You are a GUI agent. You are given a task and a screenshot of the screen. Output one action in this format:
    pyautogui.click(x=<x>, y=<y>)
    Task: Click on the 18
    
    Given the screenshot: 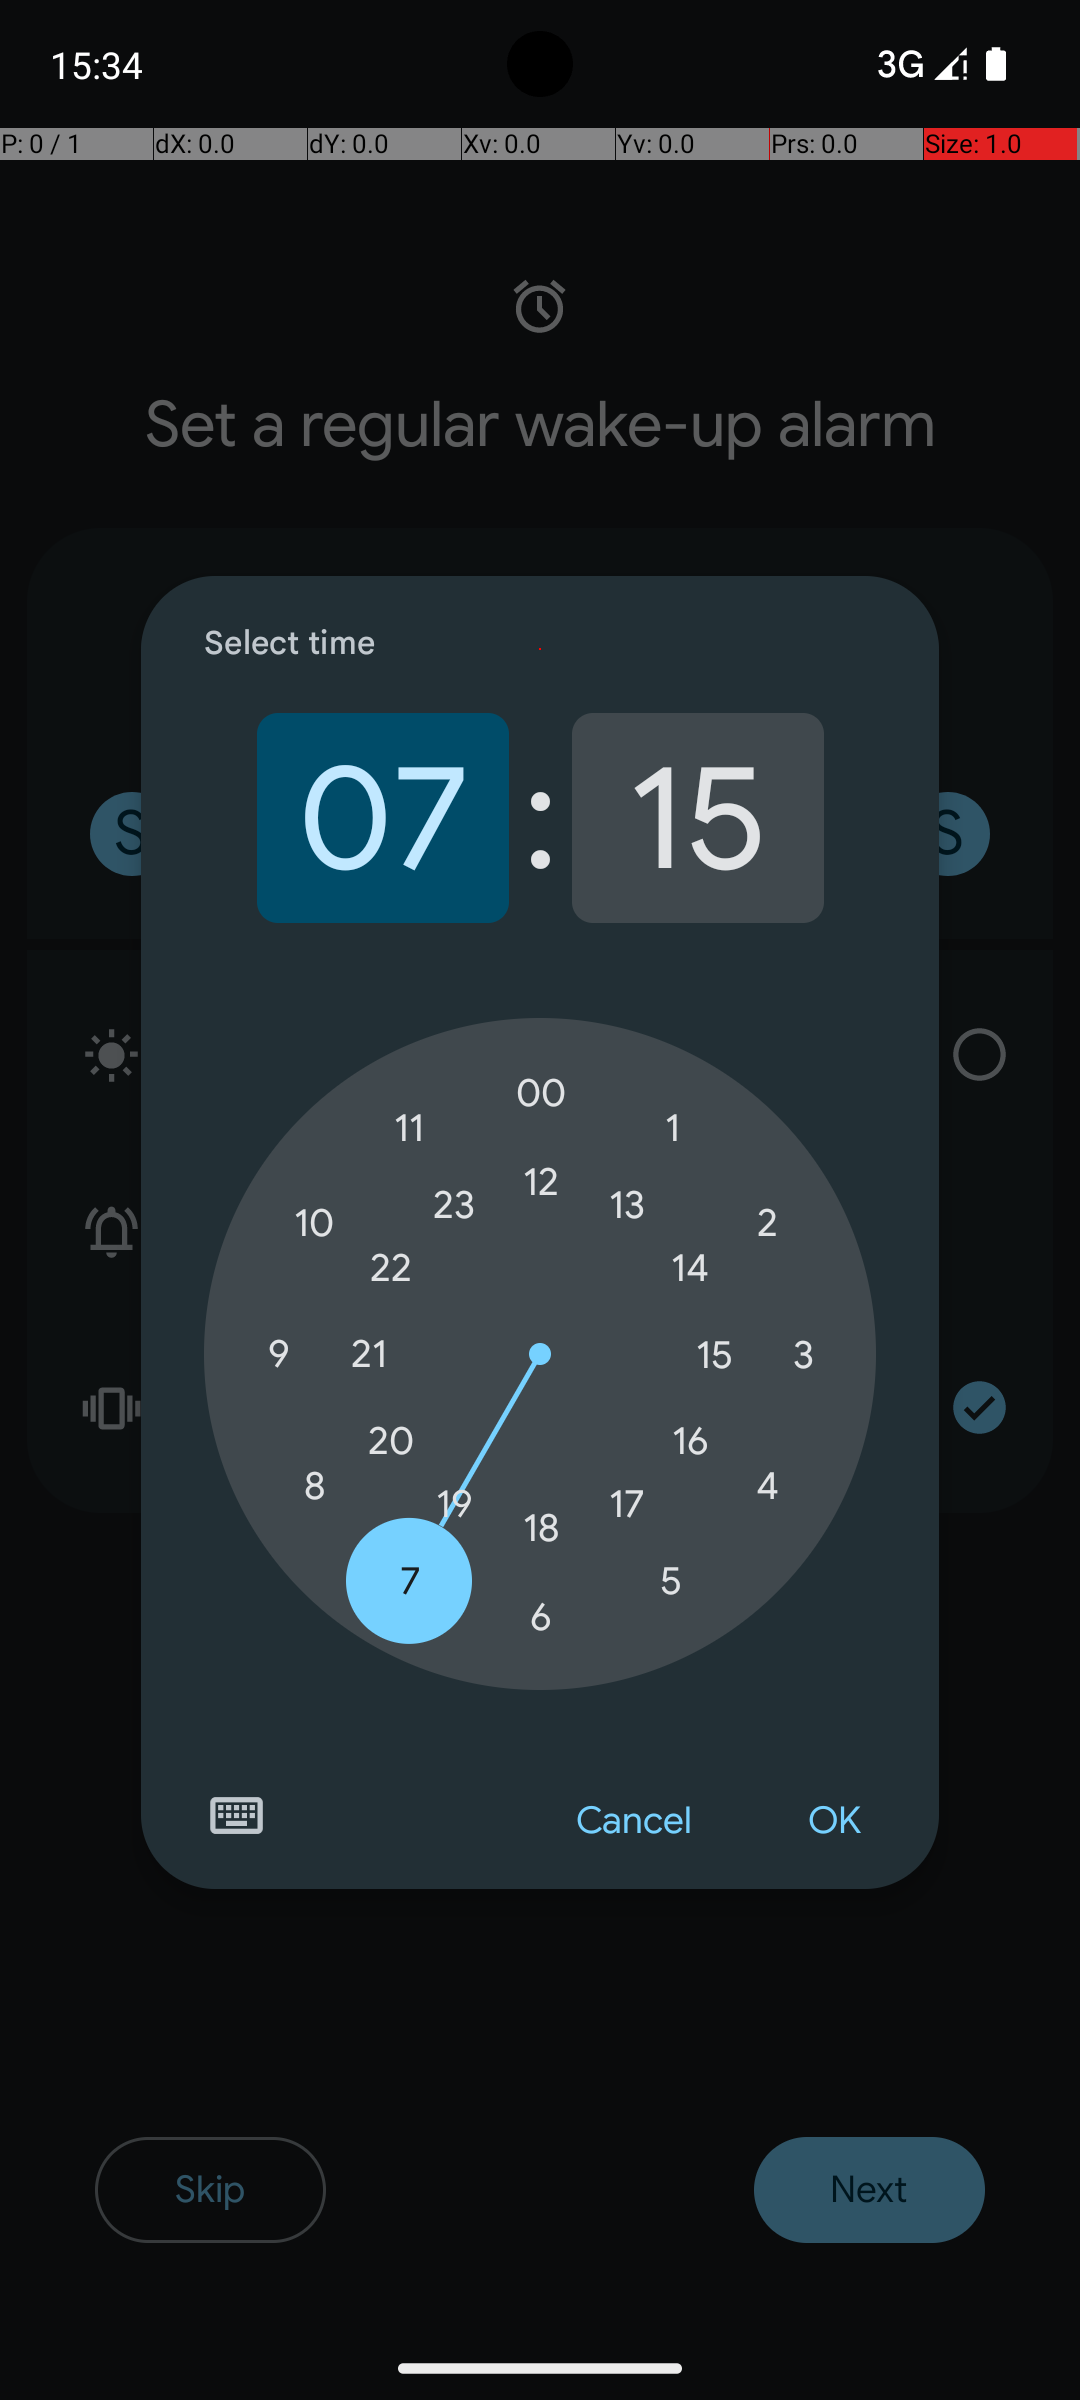 What is the action you would take?
    pyautogui.click(x=541, y=1528)
    